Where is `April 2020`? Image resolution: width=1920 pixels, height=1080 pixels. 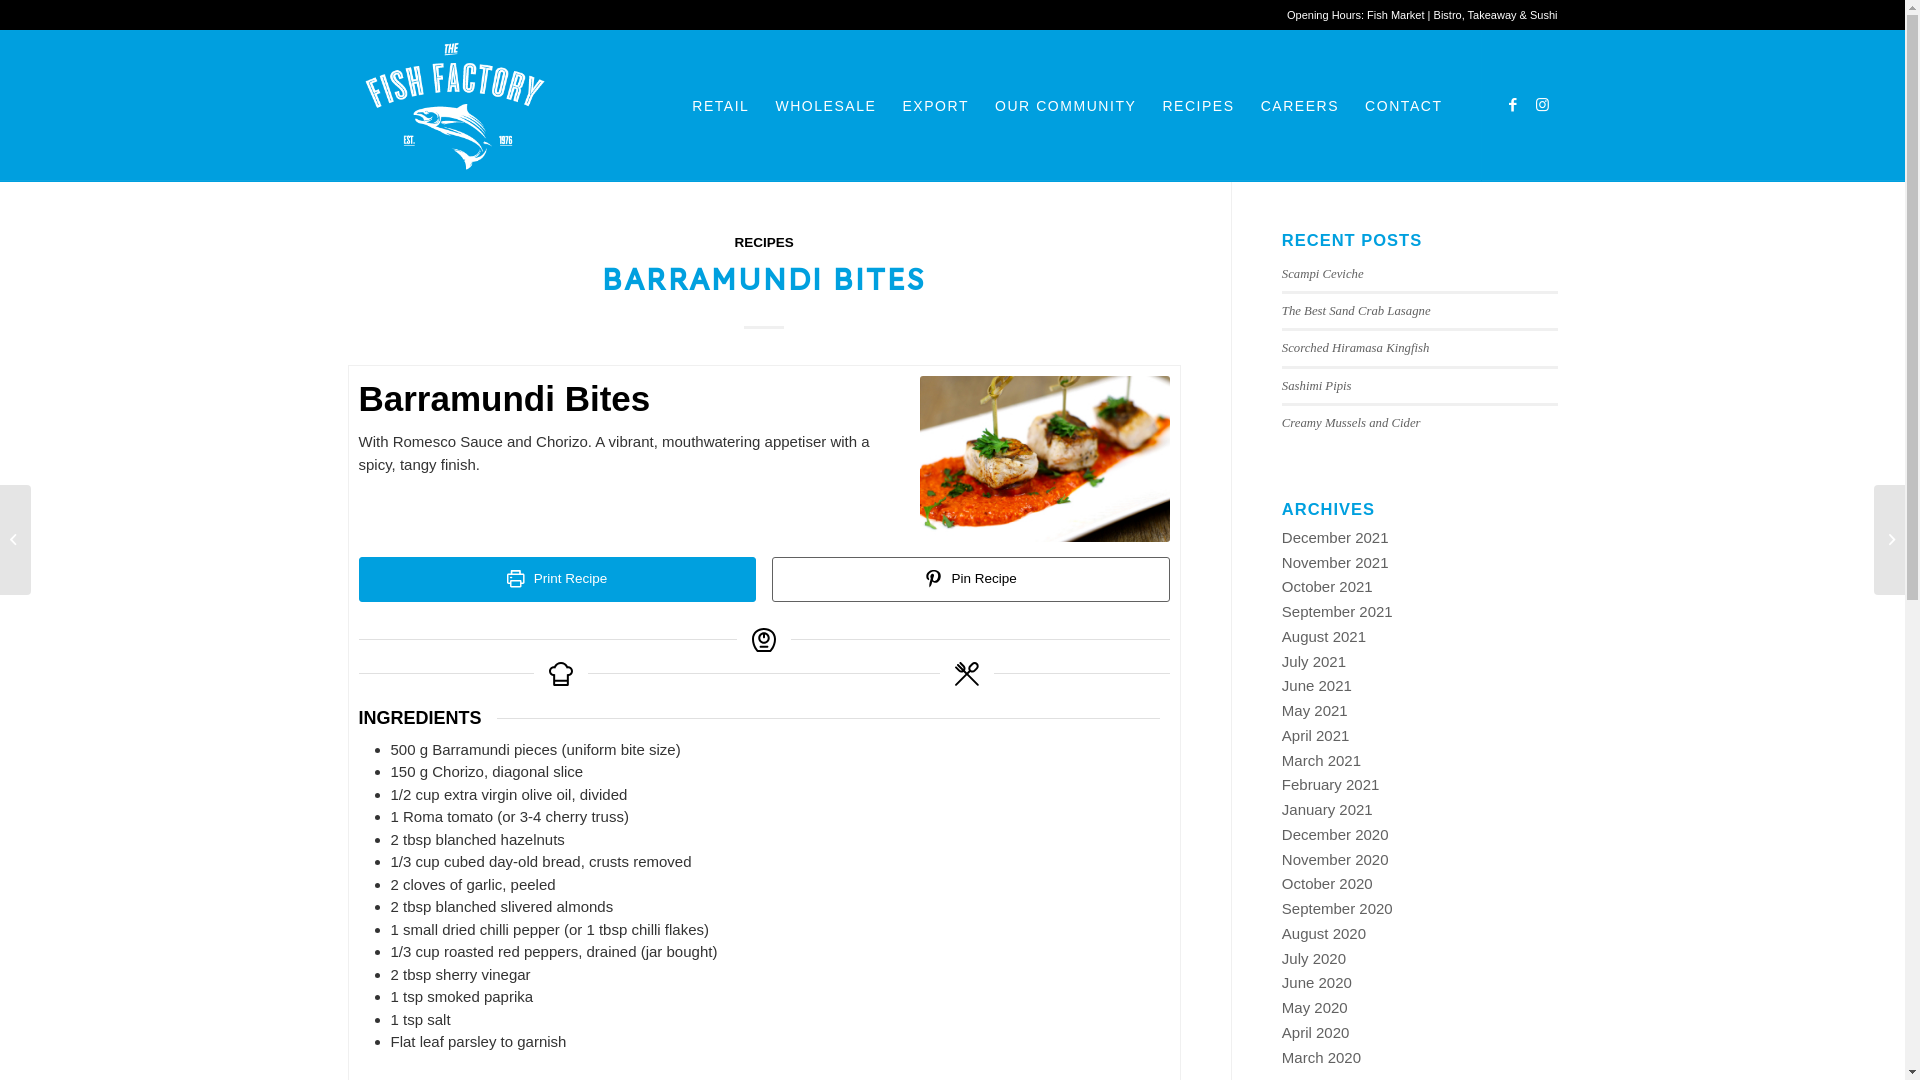
April 2020 is located at coordinates (1316, 1032).